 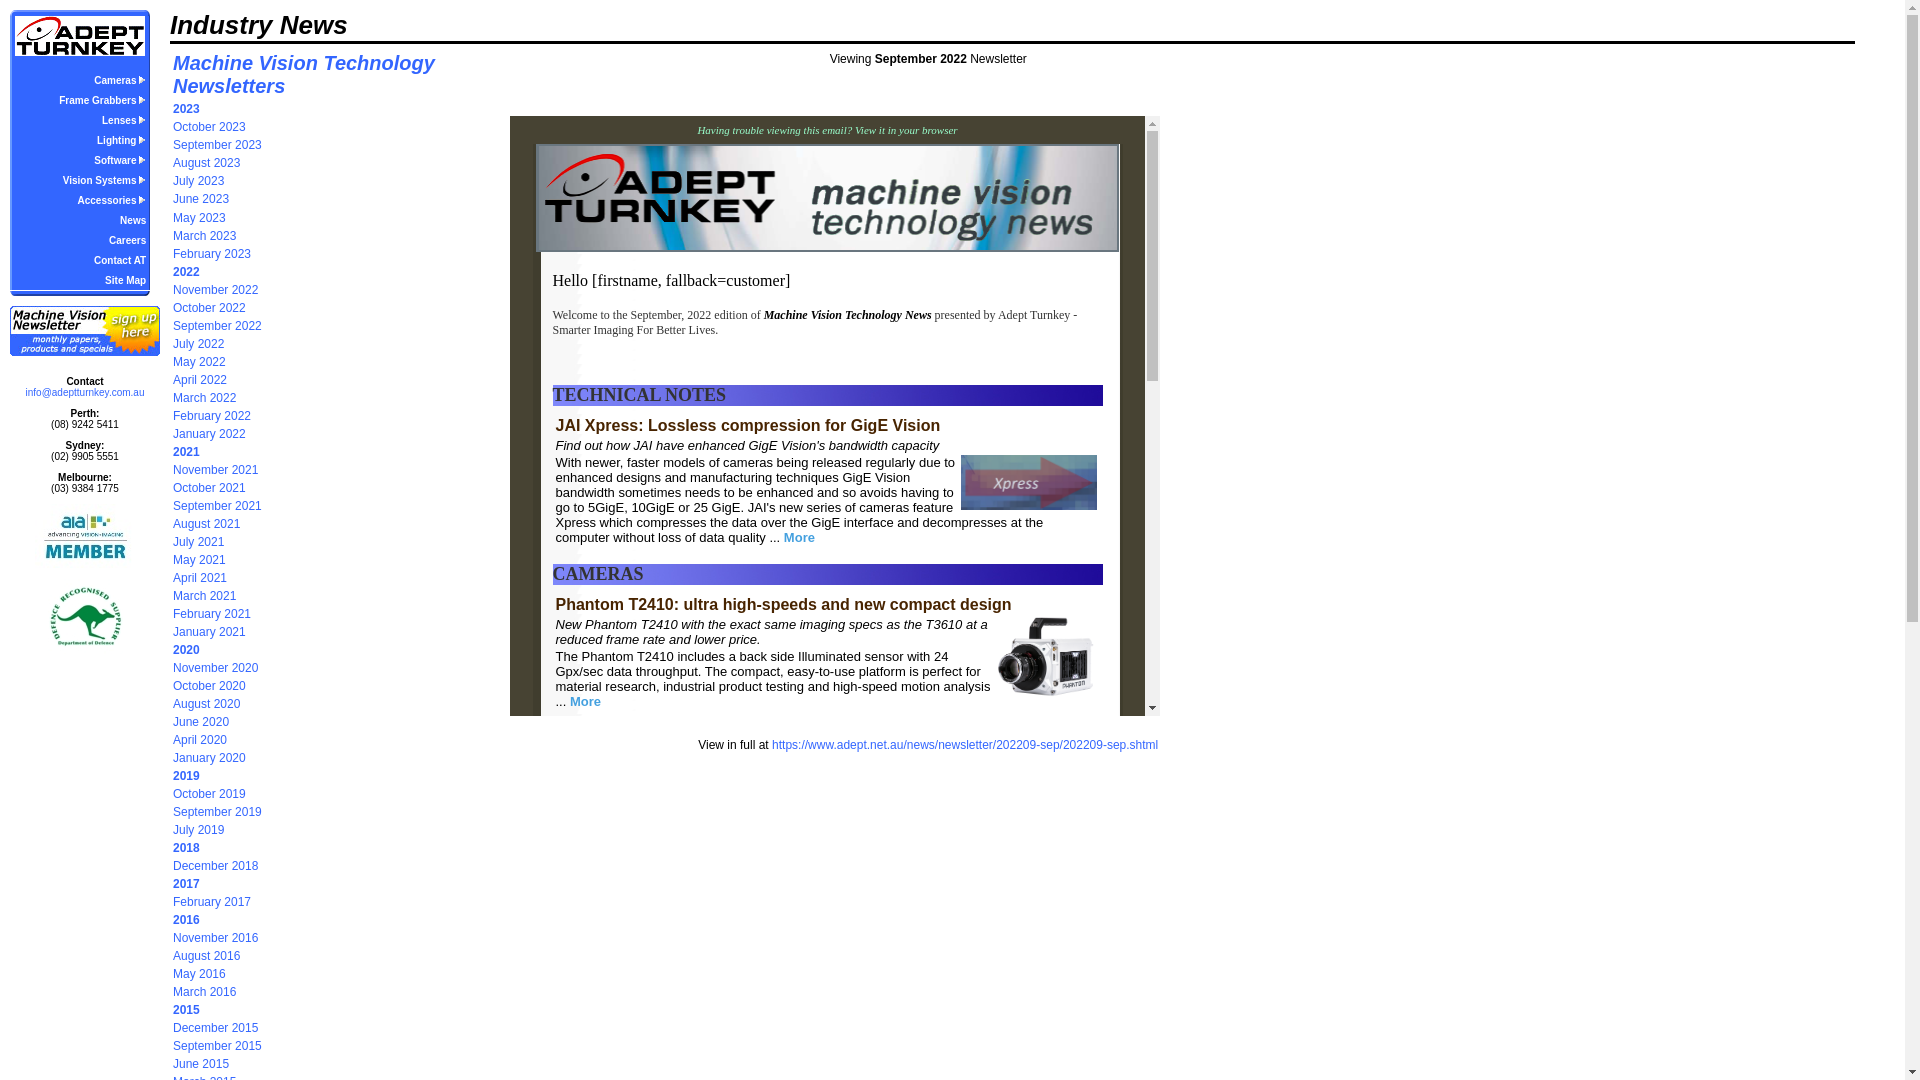 I want to click on August 2020, so click(x=206, y=704).